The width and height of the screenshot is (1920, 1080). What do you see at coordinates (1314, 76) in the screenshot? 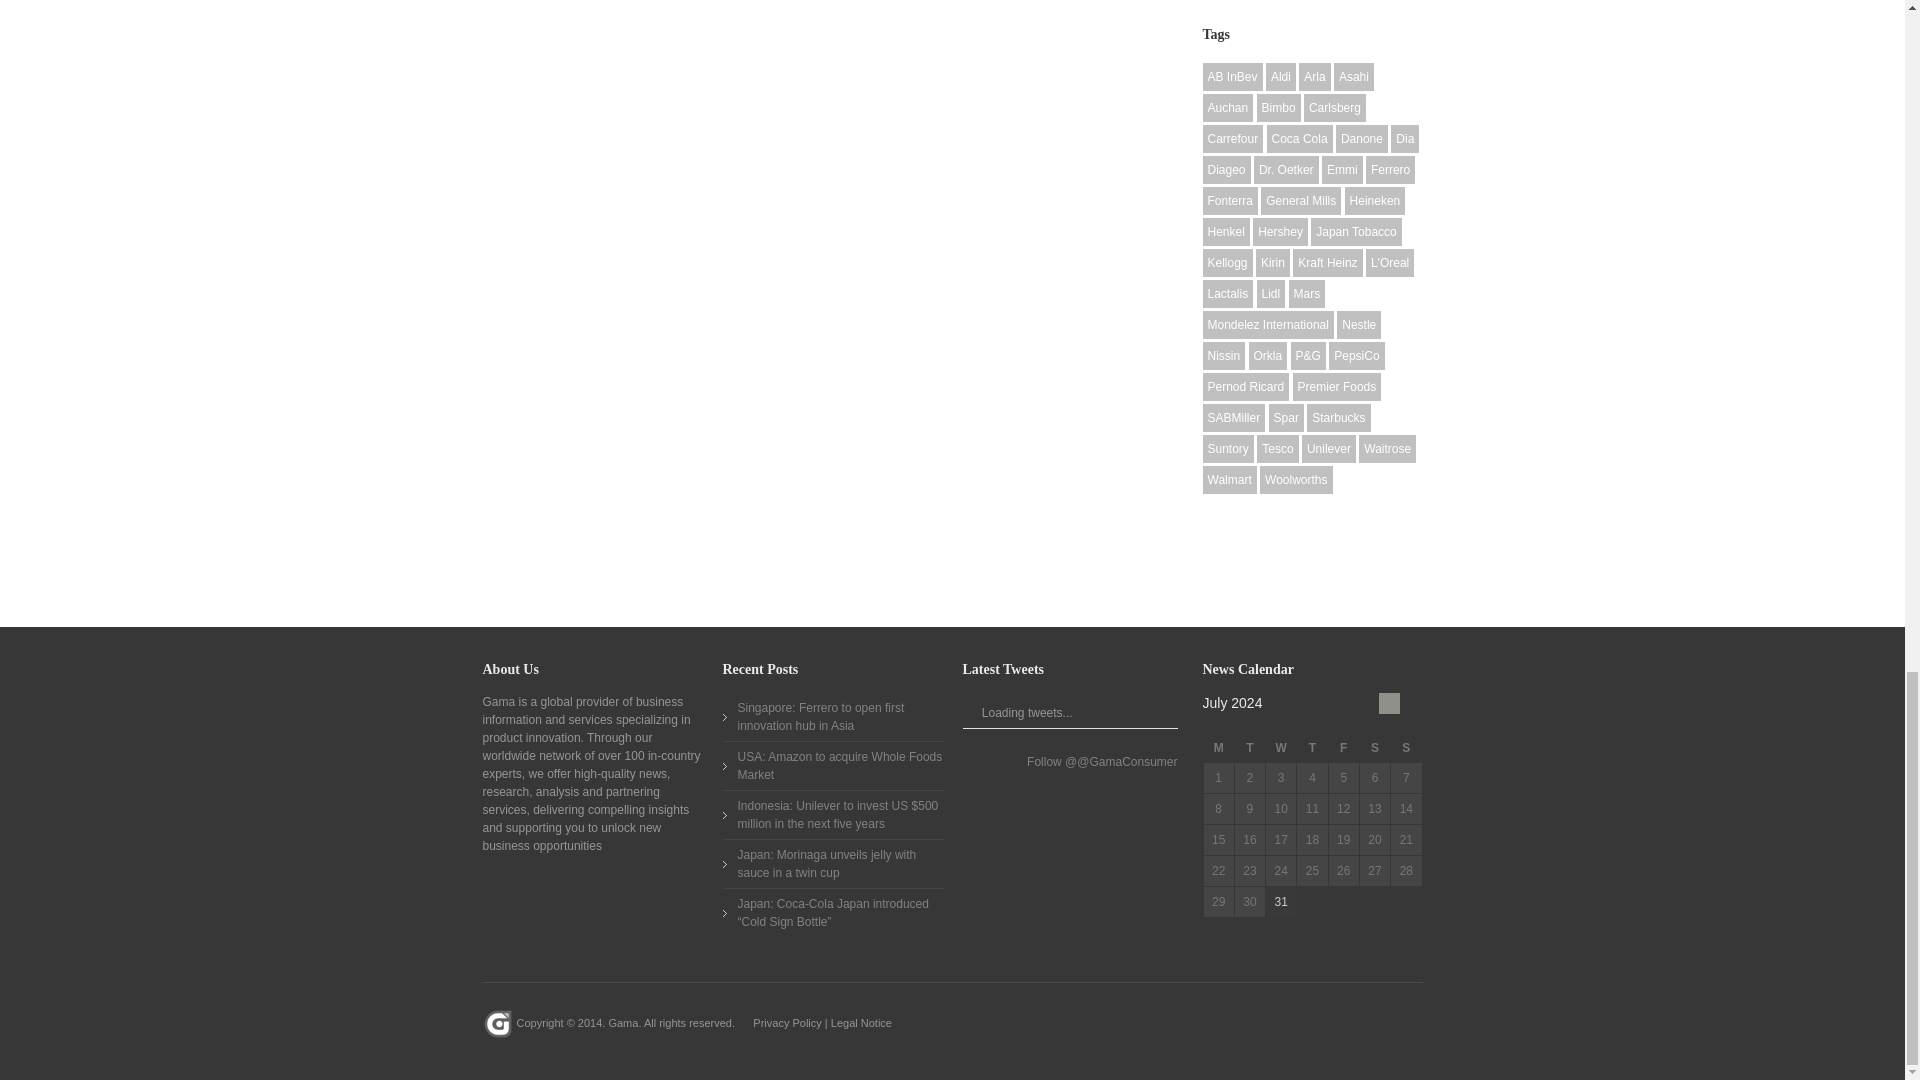
I see `24 topics` at bounding box center [1314, 76].